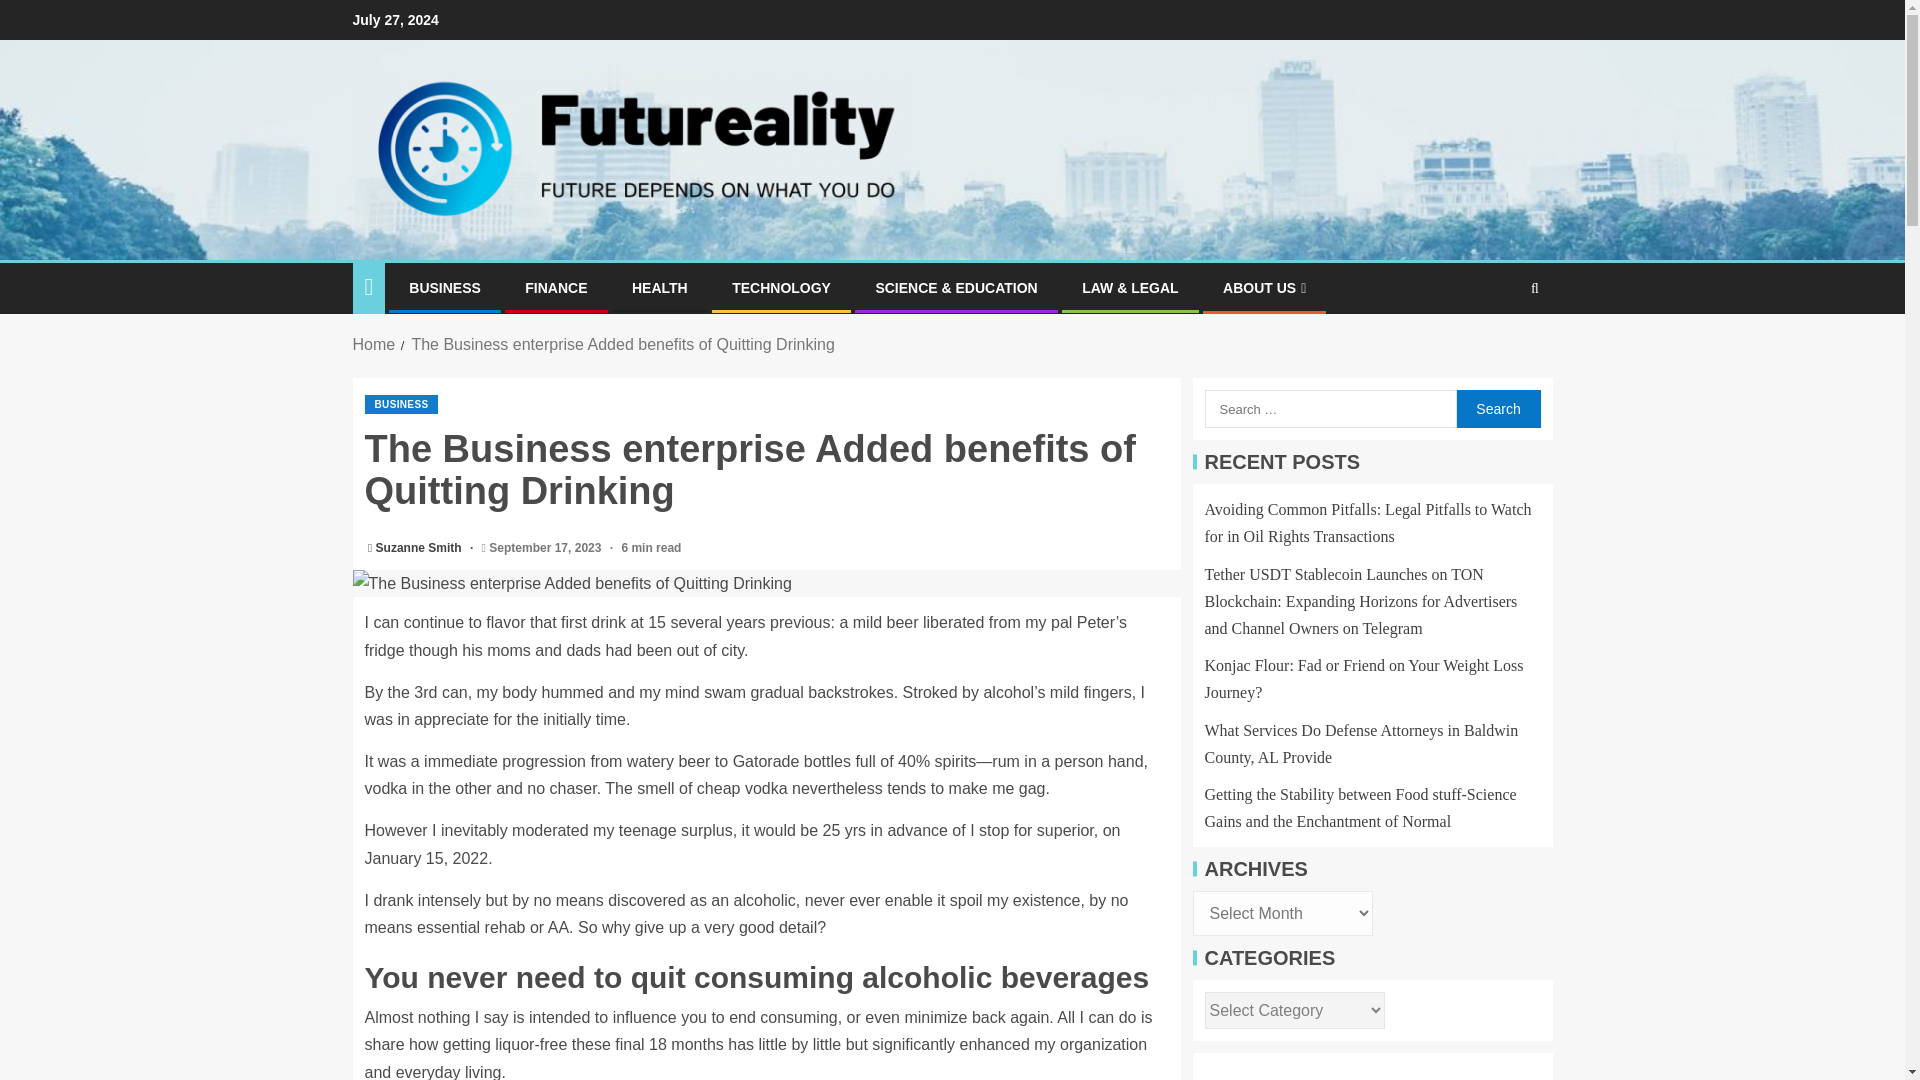 The width and height of the screenshot is (1920, 1080). What do you see at coordinates (766, 584) in the screenshot?
I see `The Business enterprise Added benefits of Quitting Drinking` at bounding box center [766, 584].